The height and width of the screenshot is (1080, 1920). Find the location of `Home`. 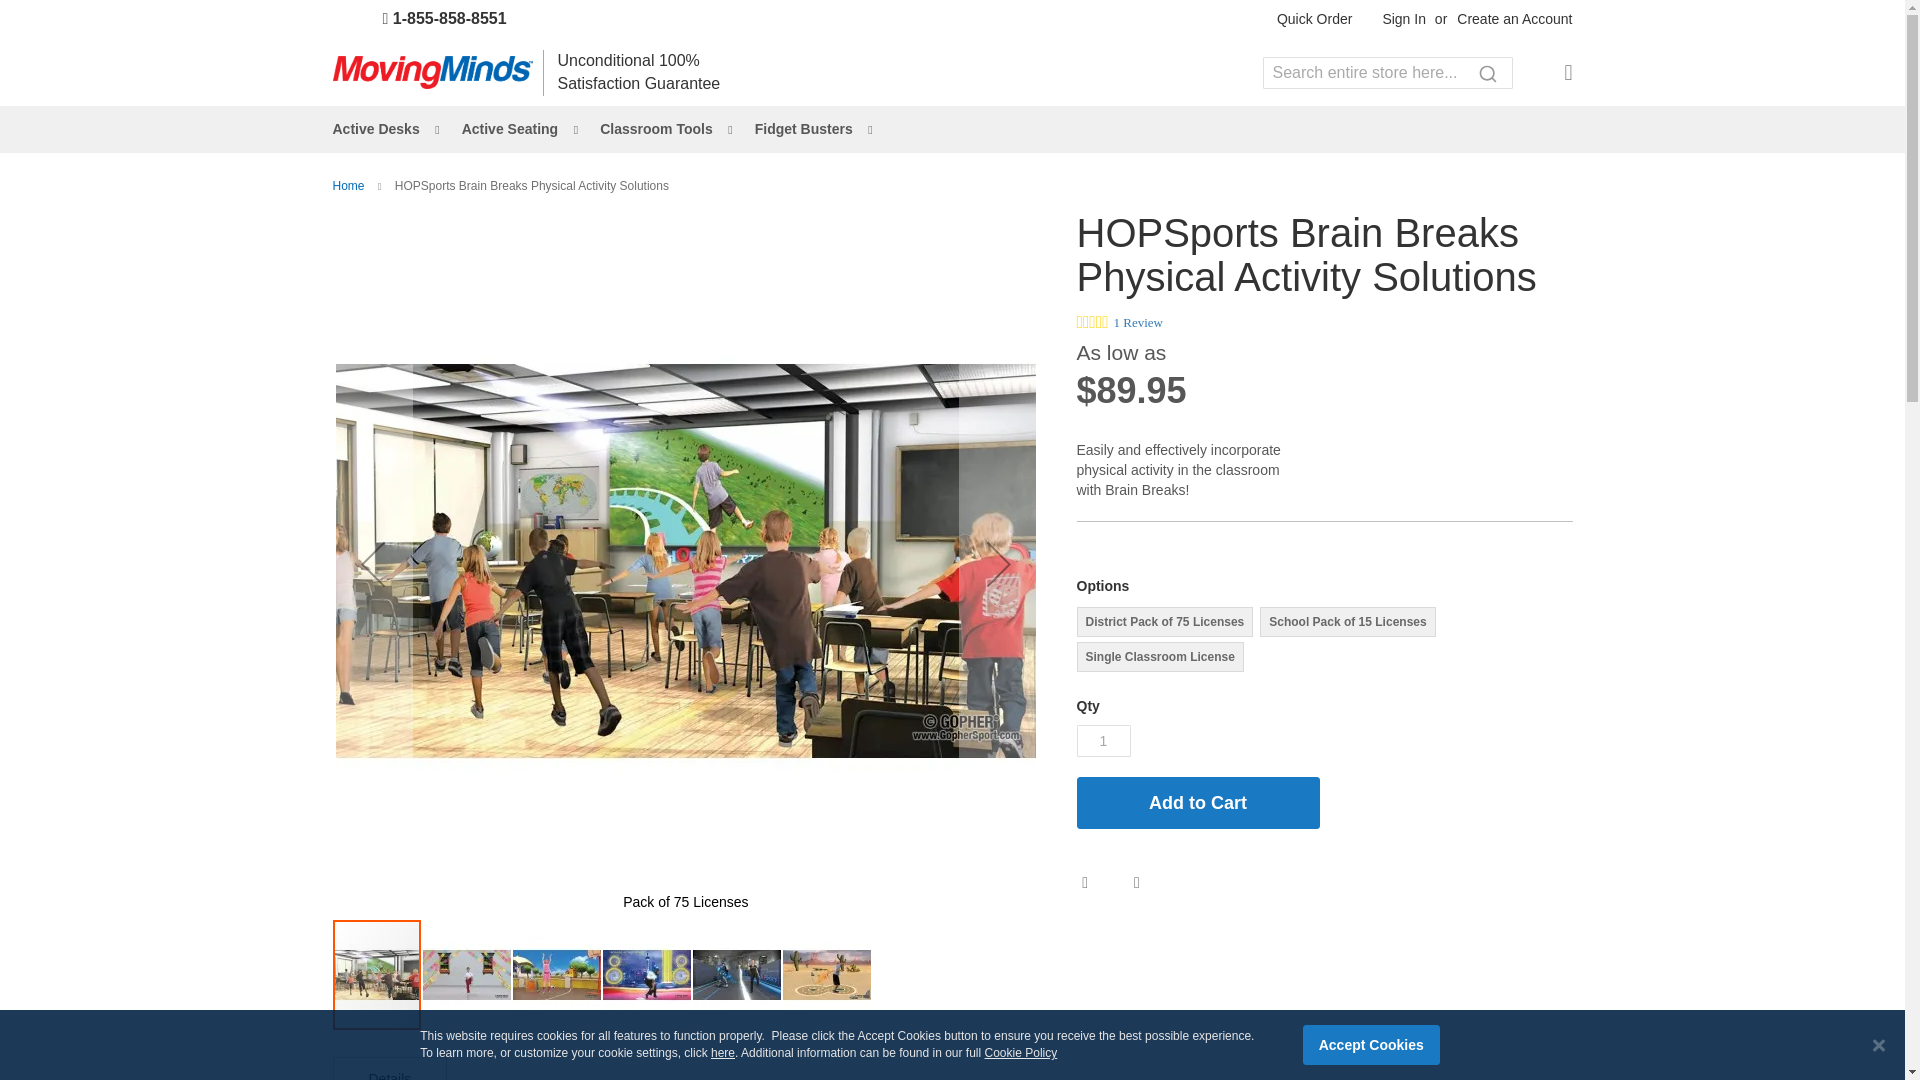

Home is located at coordinates (349, 186).